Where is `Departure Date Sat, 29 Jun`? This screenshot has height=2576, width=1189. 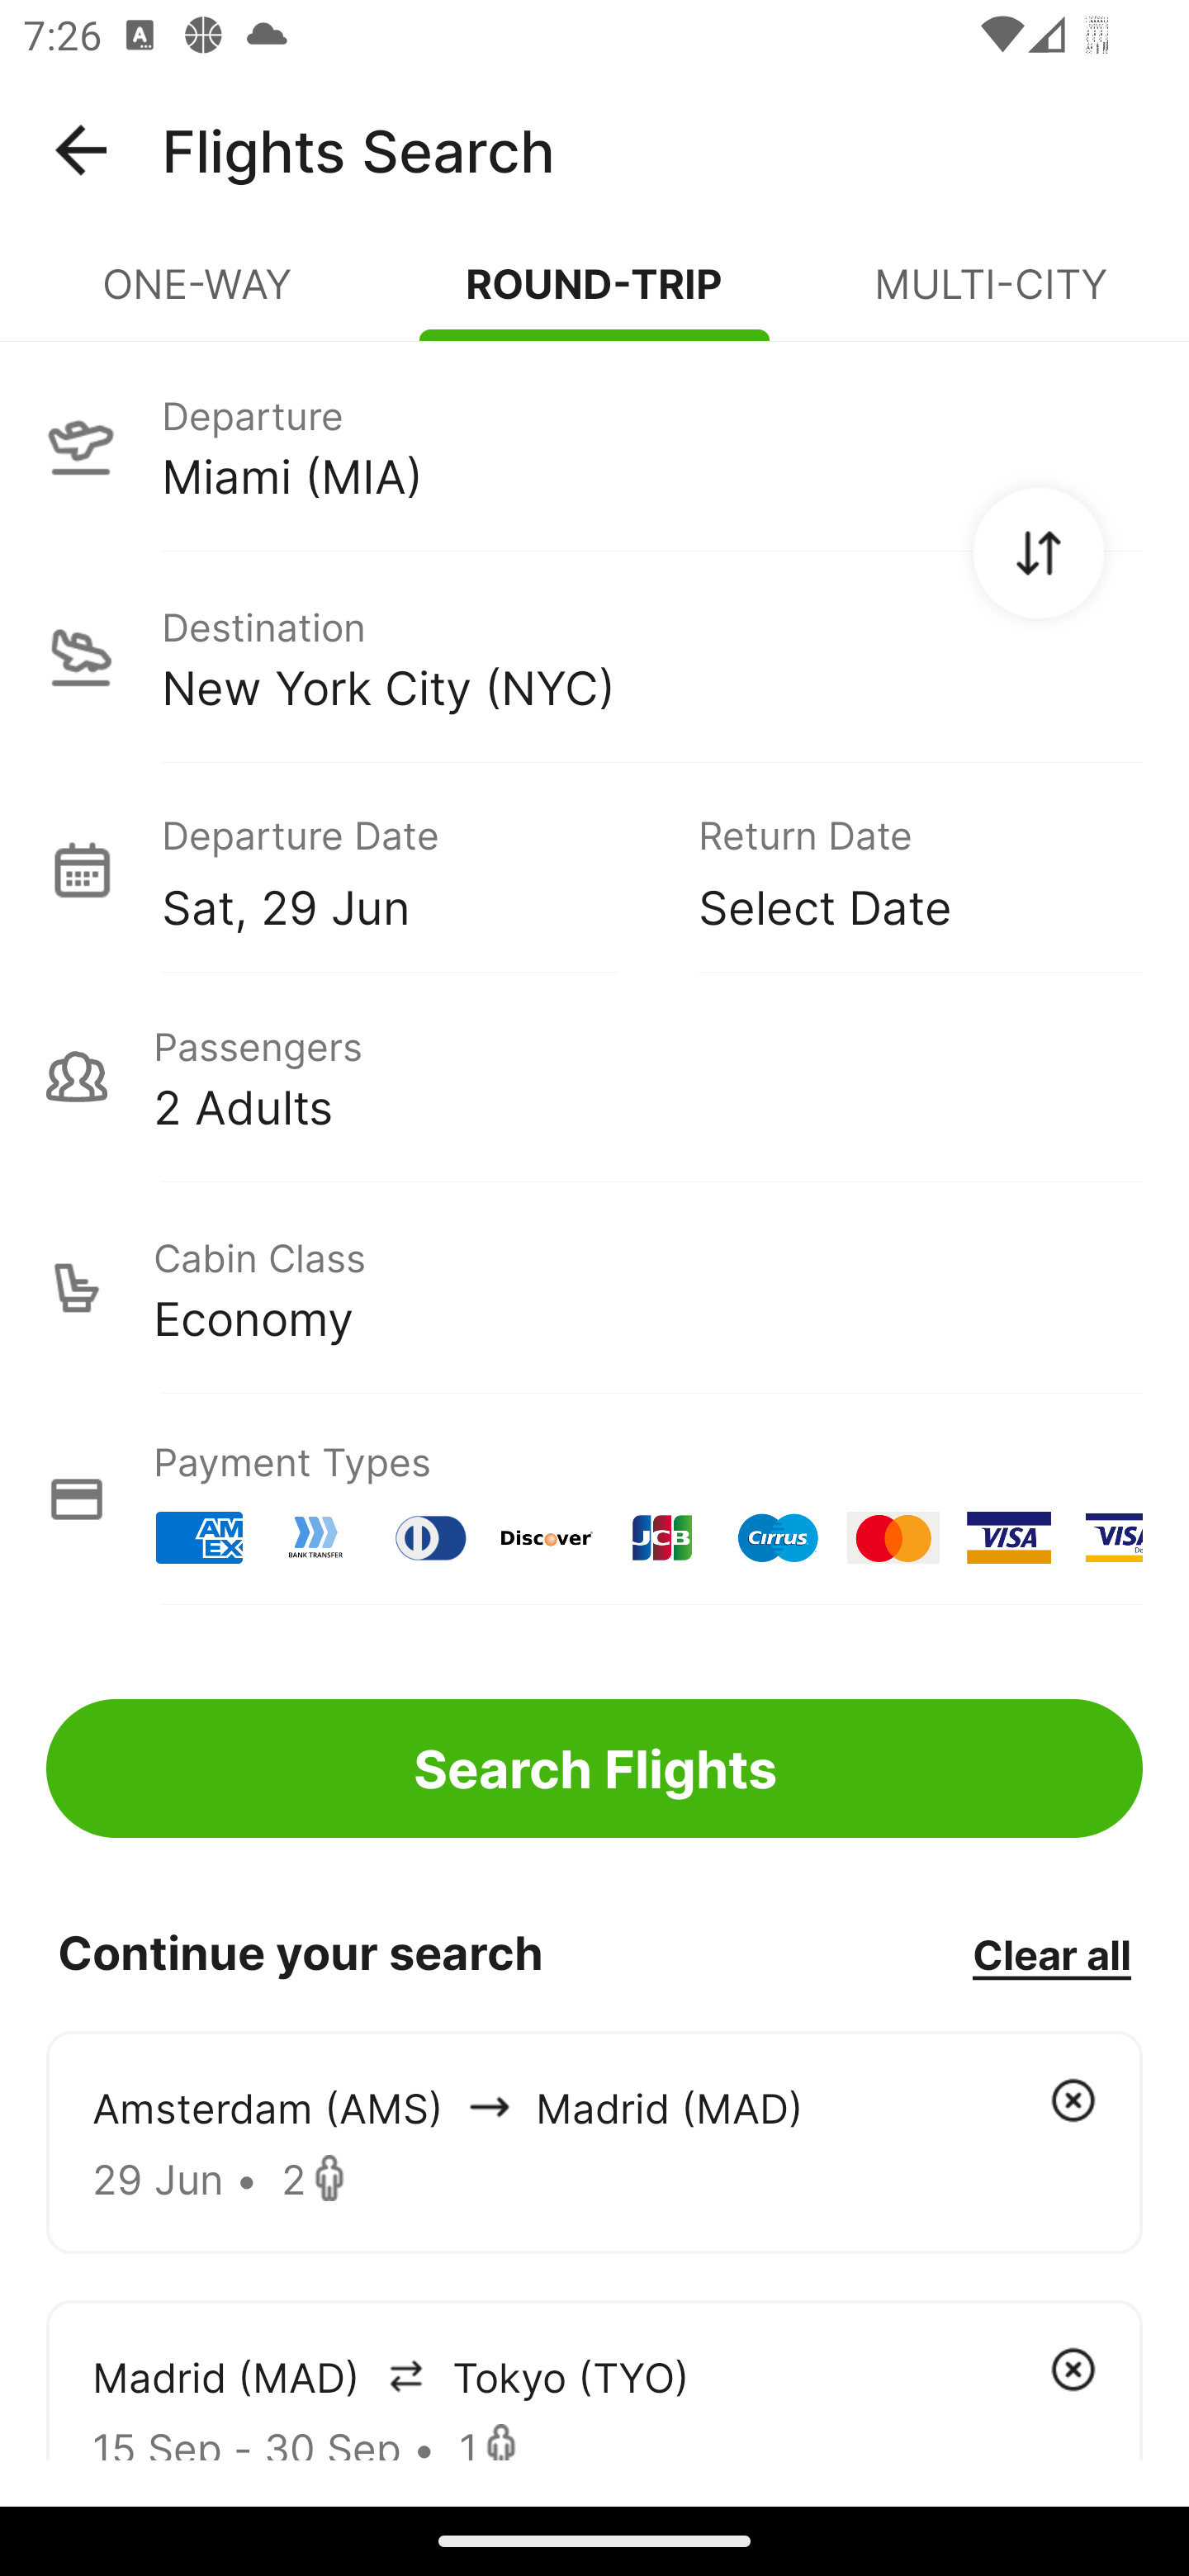
Departure Date Sat, 29 Jun is located at coordinates (406, 869).